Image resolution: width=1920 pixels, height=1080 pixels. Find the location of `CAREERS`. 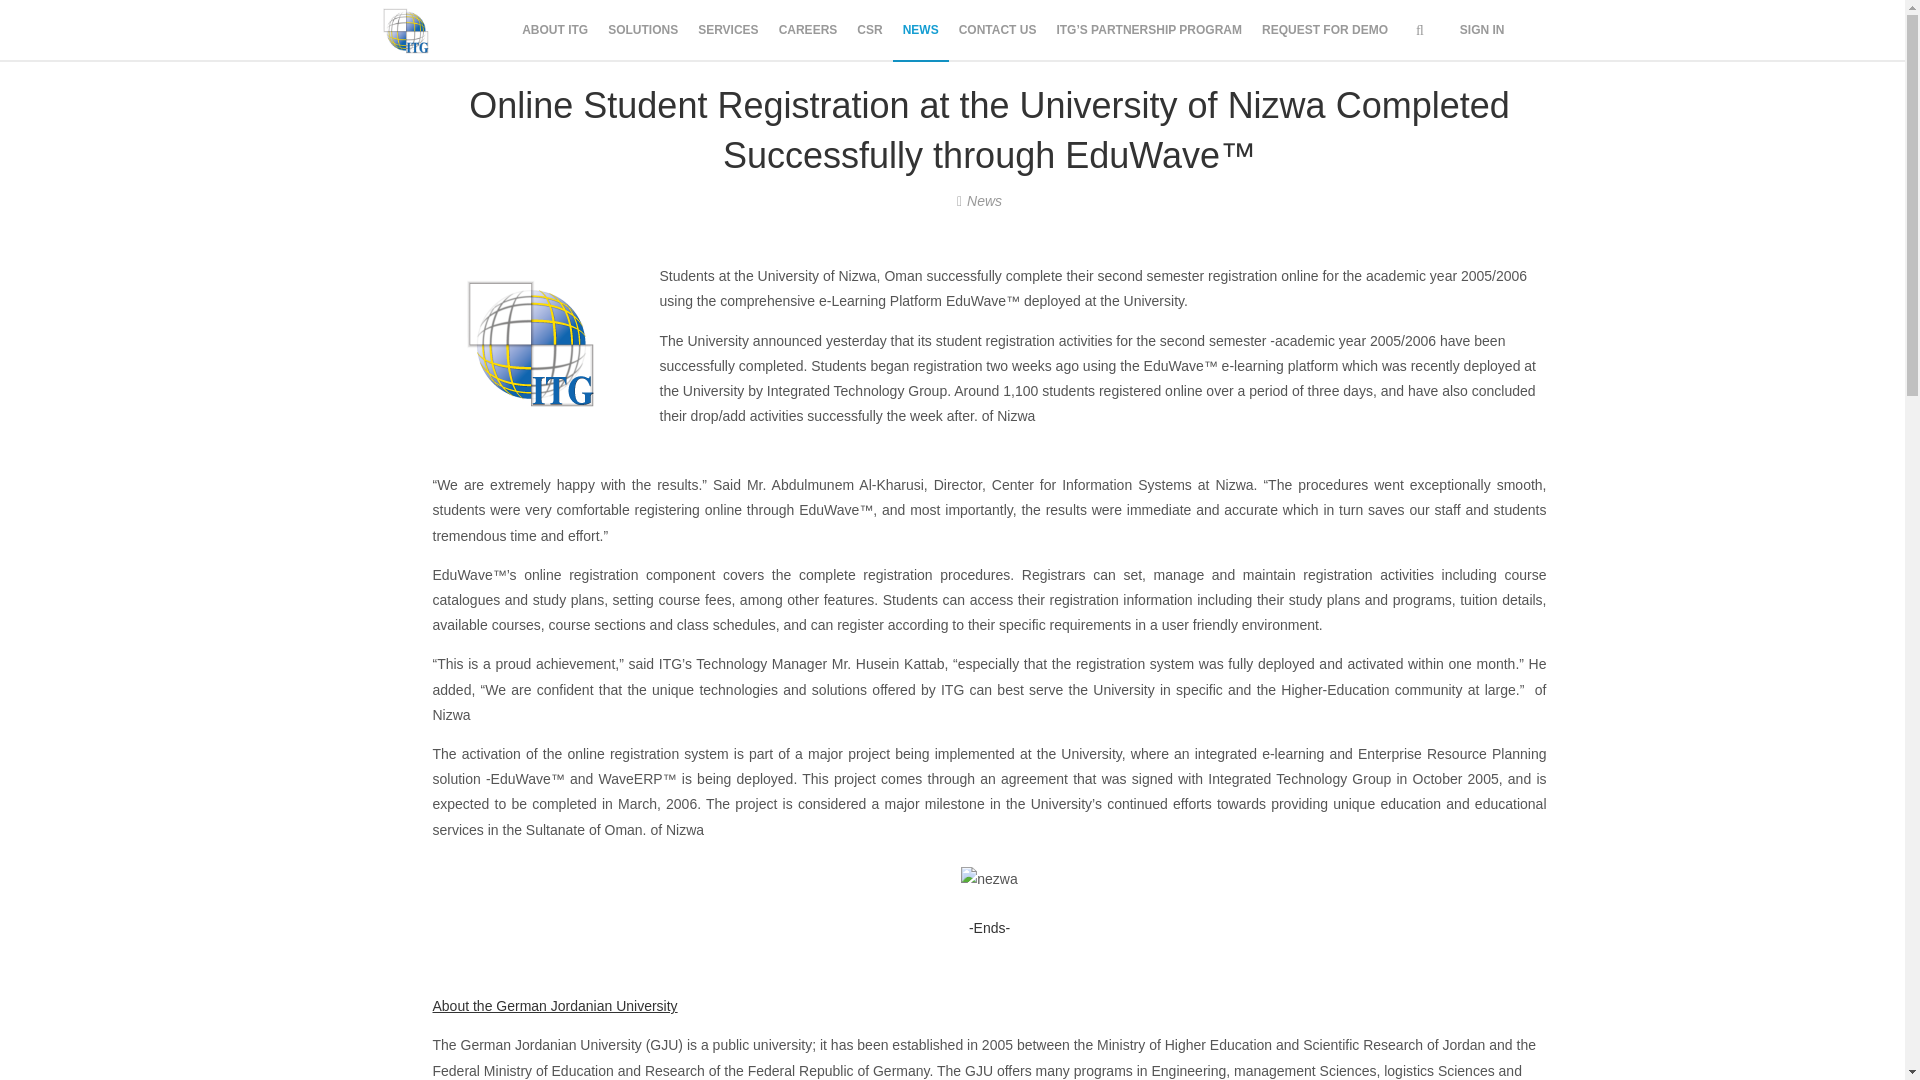

CAREERS is located at coordinates (808, 30).